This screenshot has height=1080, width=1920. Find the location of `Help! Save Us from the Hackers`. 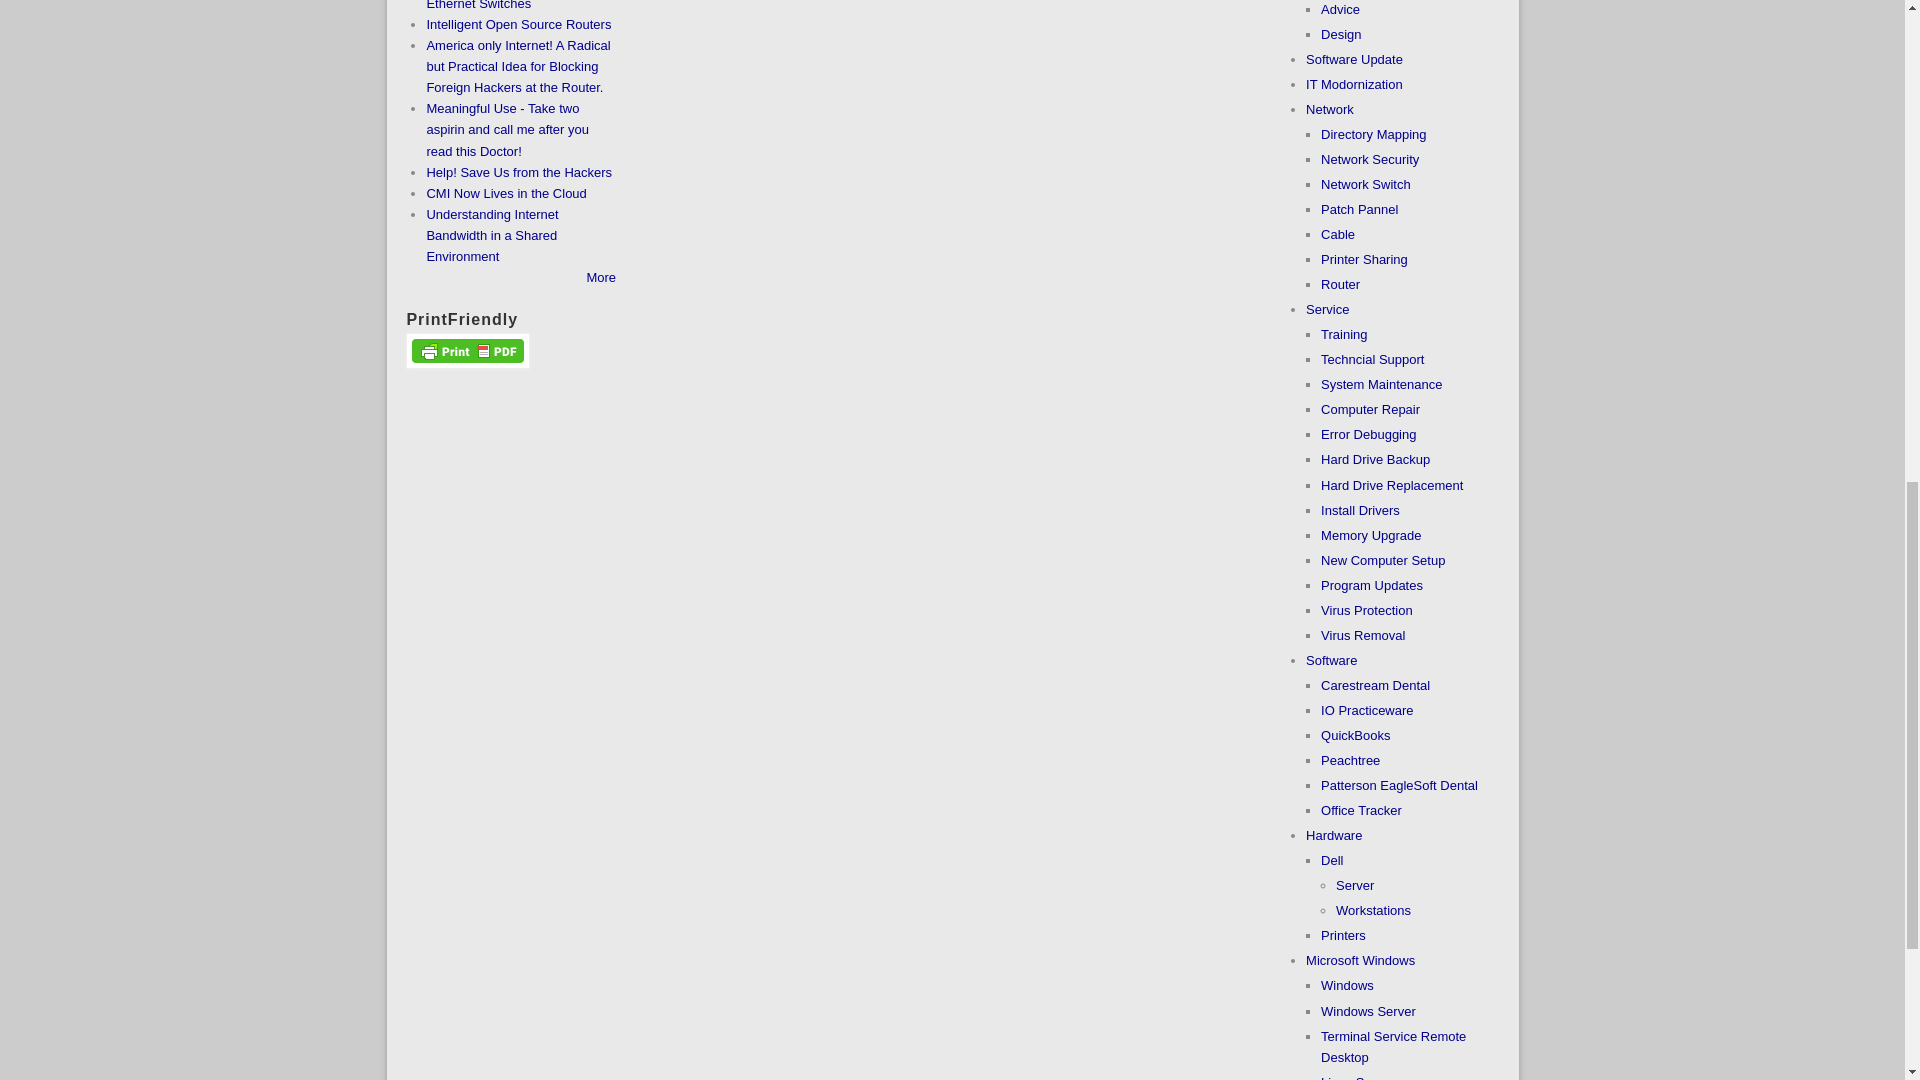

Help! Save Us from the Hackers is located at coordinates (519, 172).